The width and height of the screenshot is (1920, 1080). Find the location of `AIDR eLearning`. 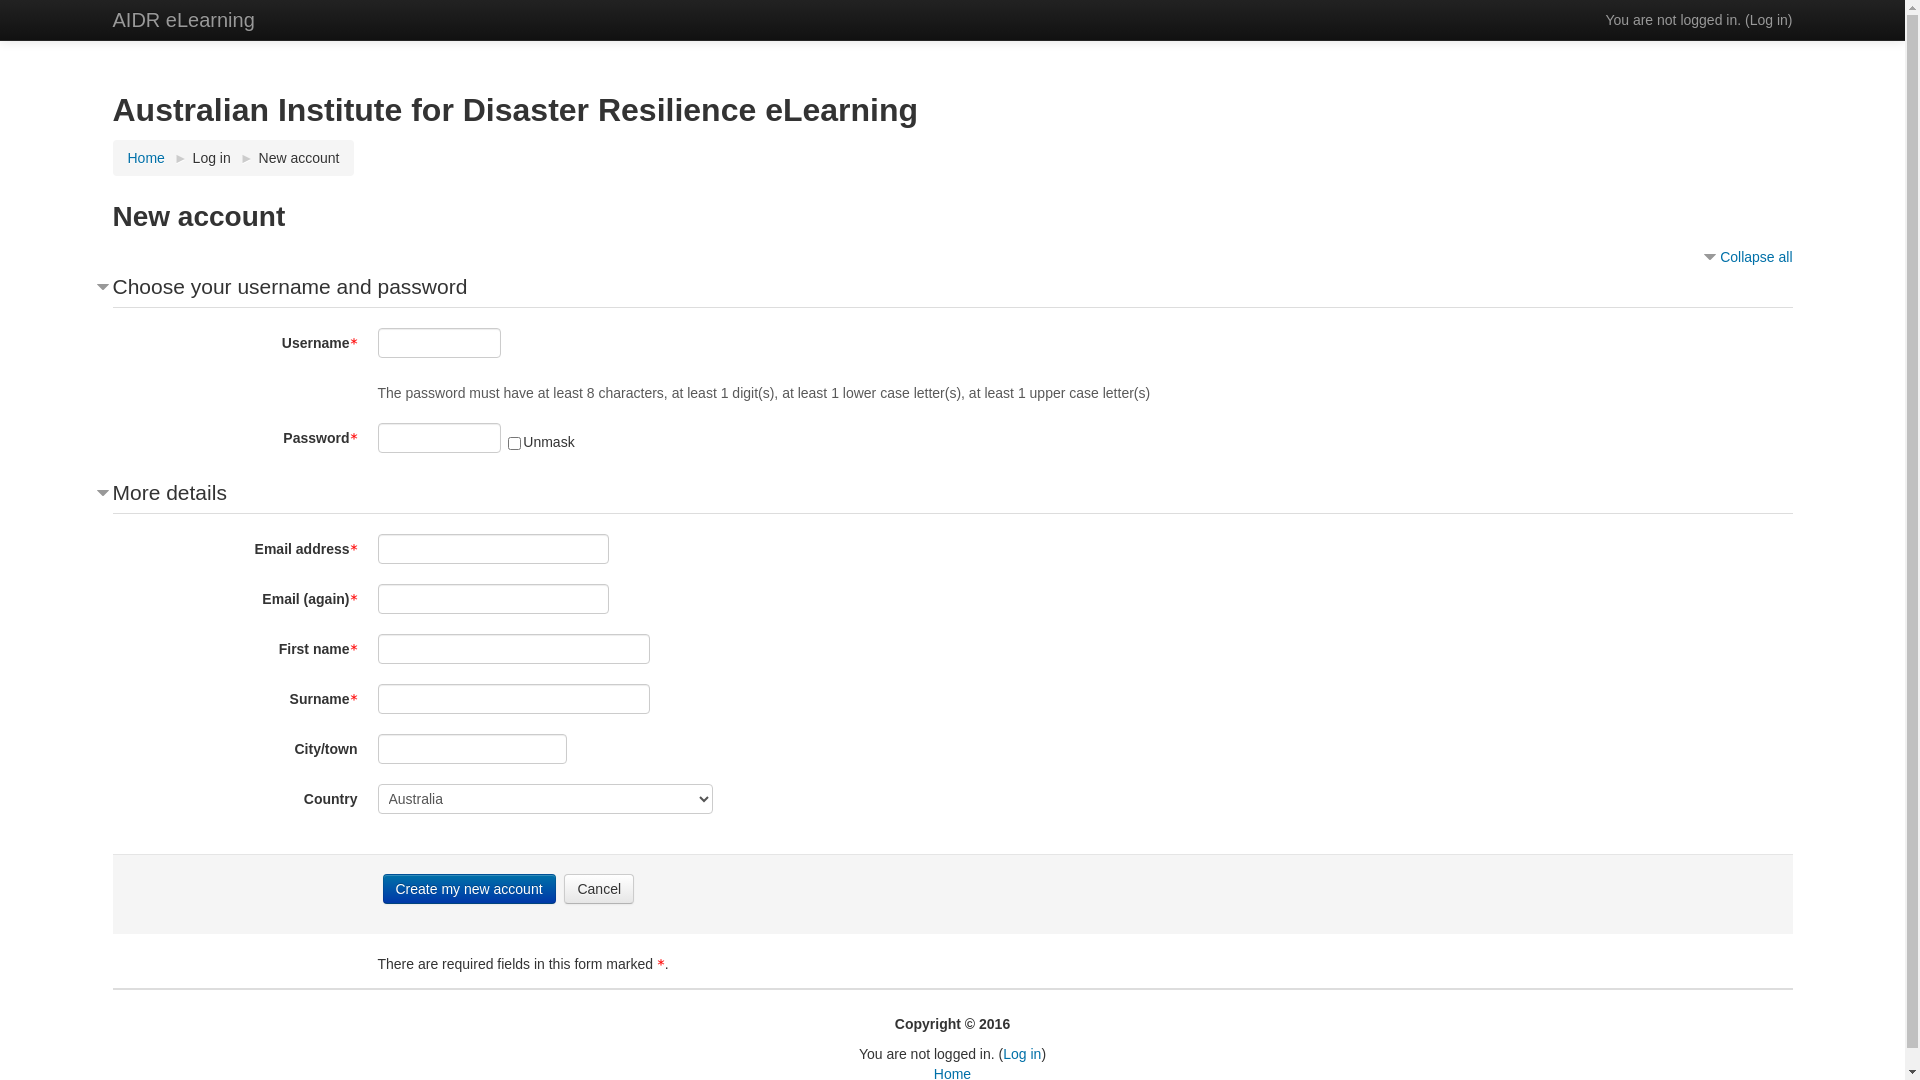

AIDR eLearning is located at coordinates (183, 20).